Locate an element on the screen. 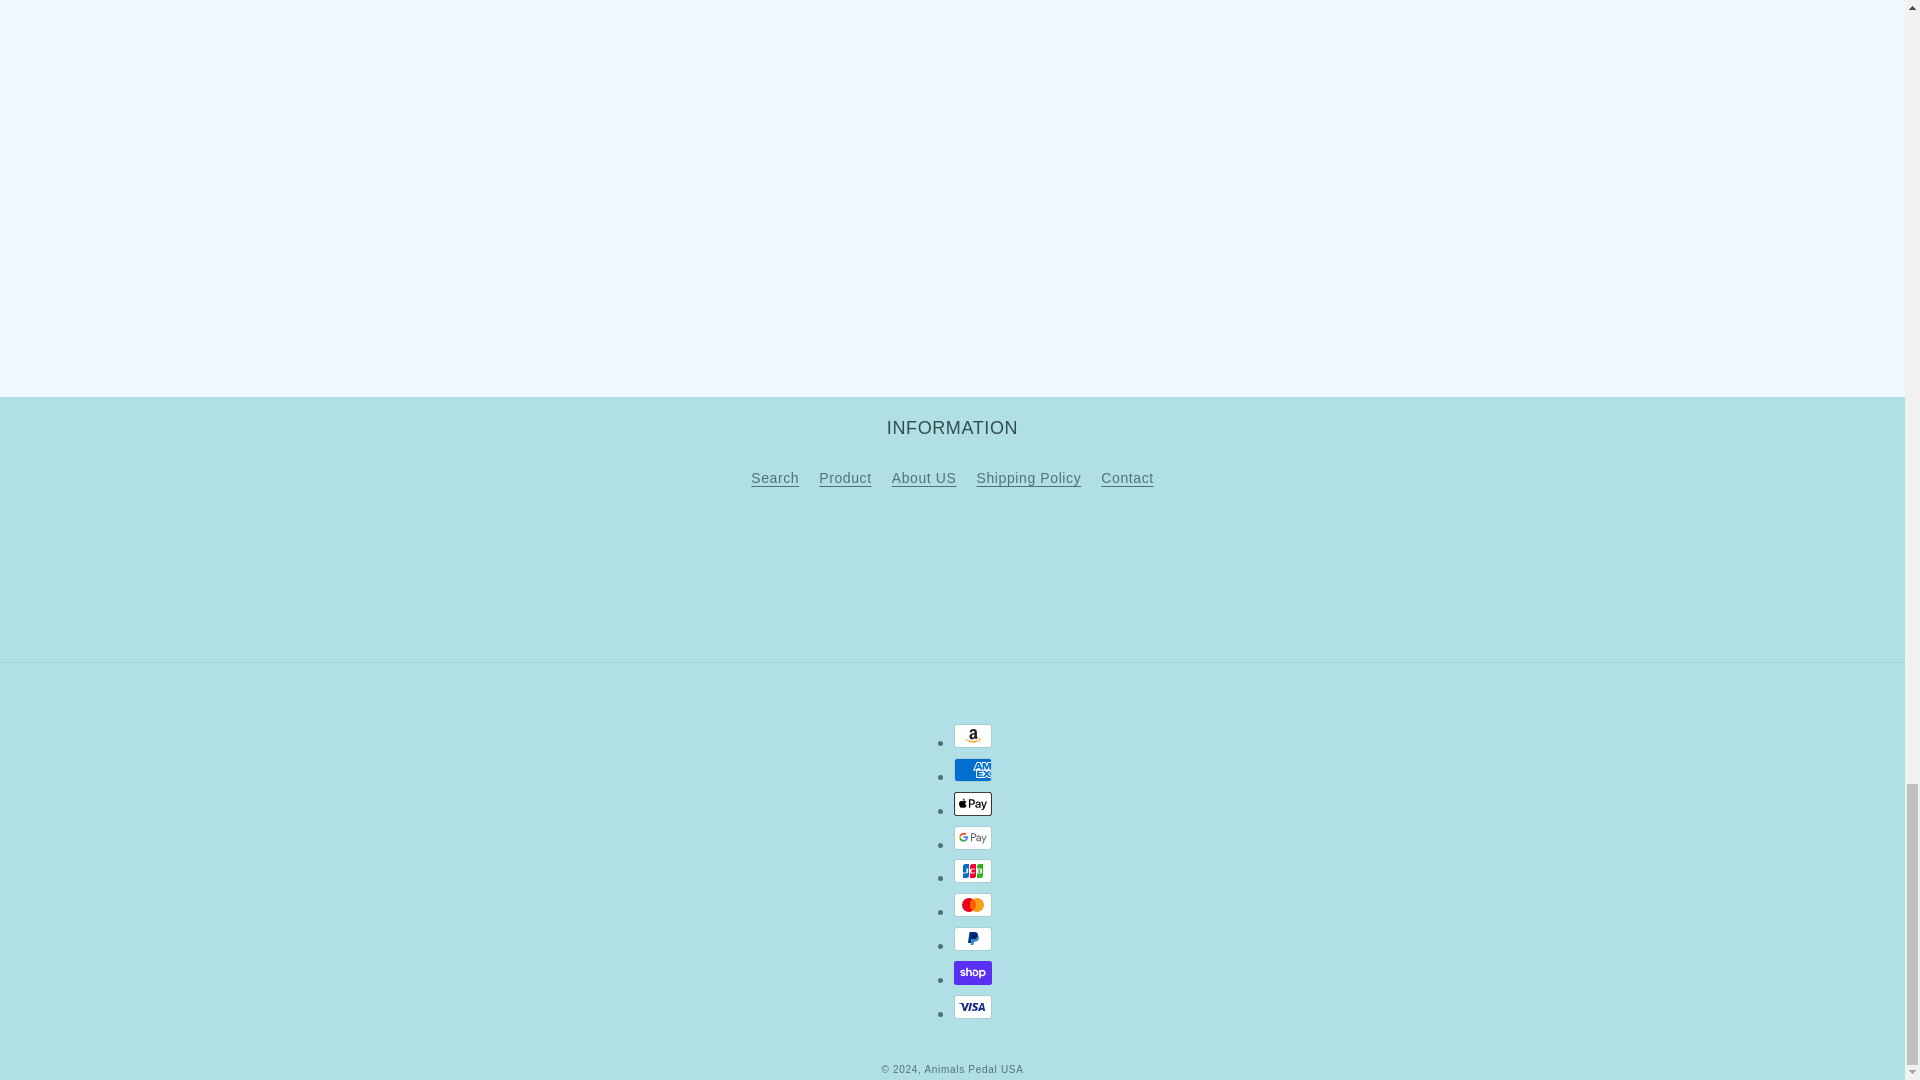  Shop Pay is located at coordinates (973, 972).